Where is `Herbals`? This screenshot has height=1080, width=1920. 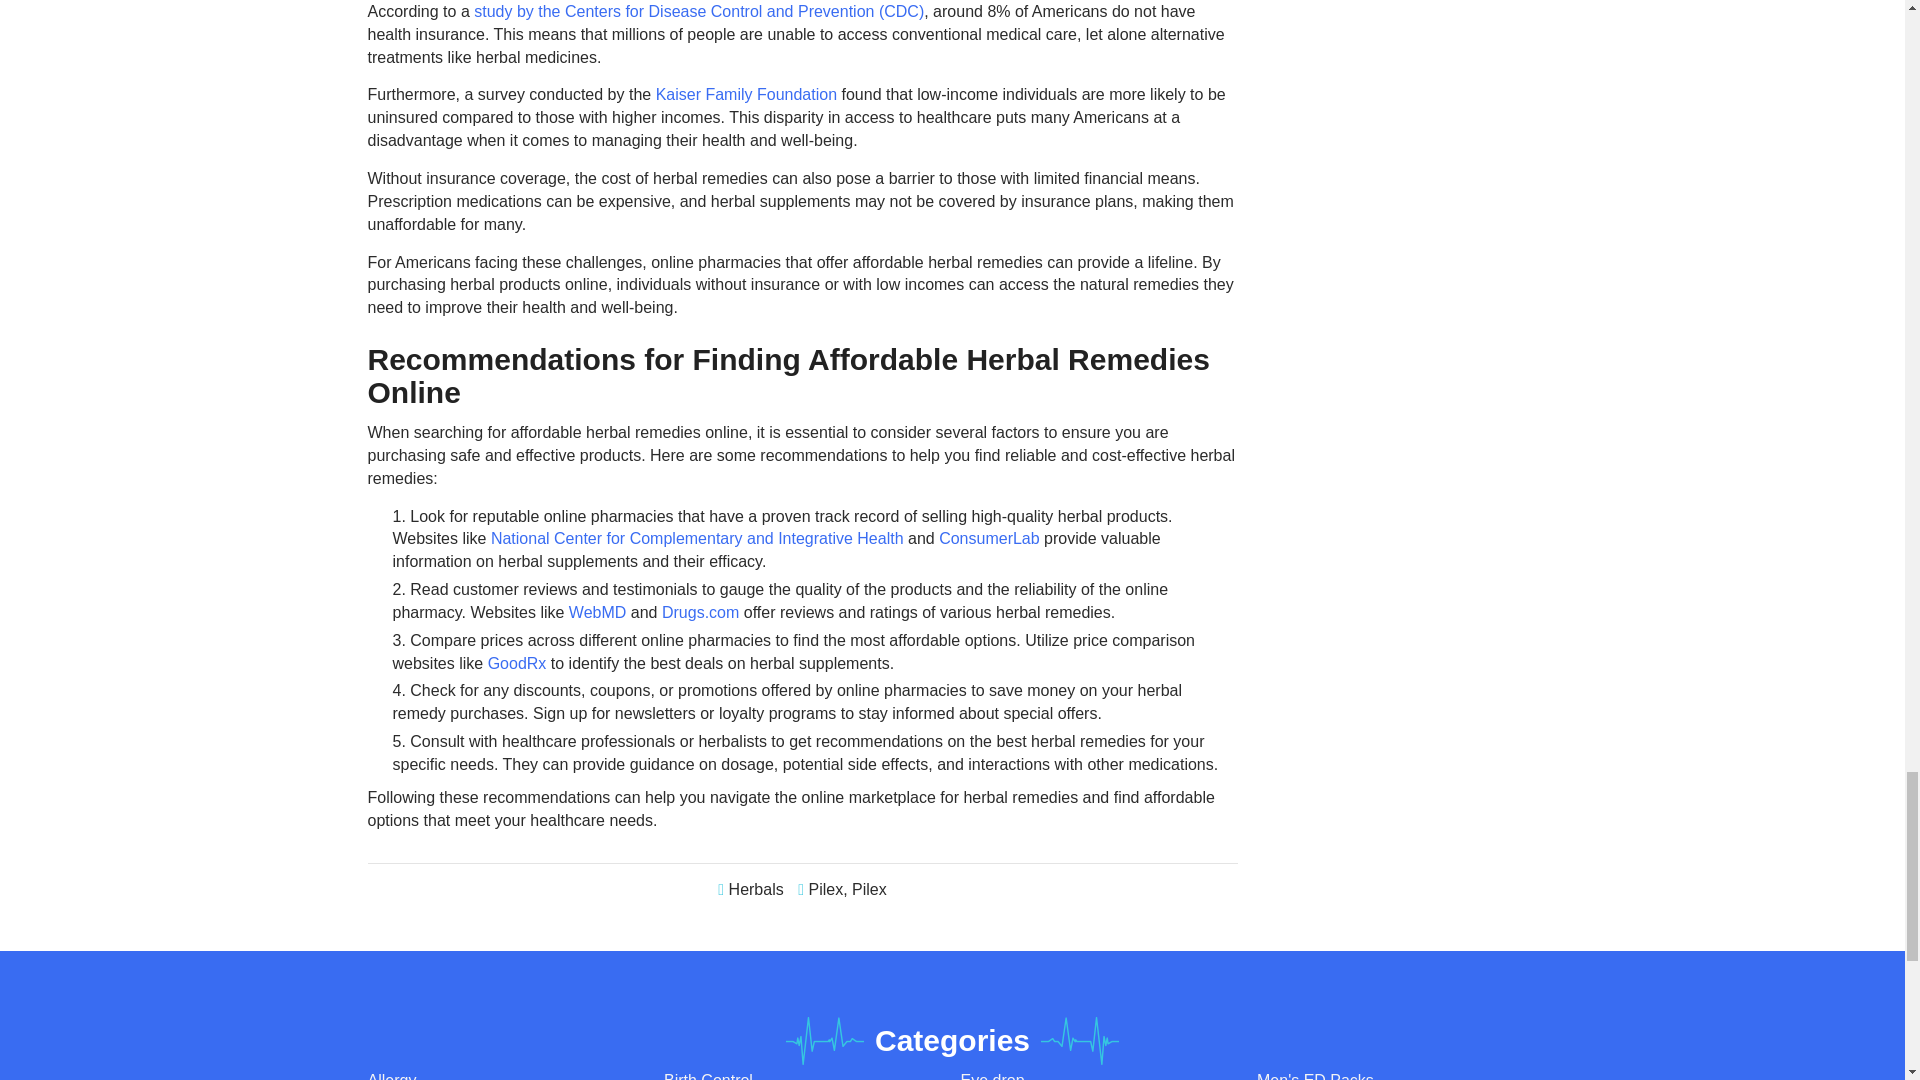 Herbals is located at coordinates (756, 889).